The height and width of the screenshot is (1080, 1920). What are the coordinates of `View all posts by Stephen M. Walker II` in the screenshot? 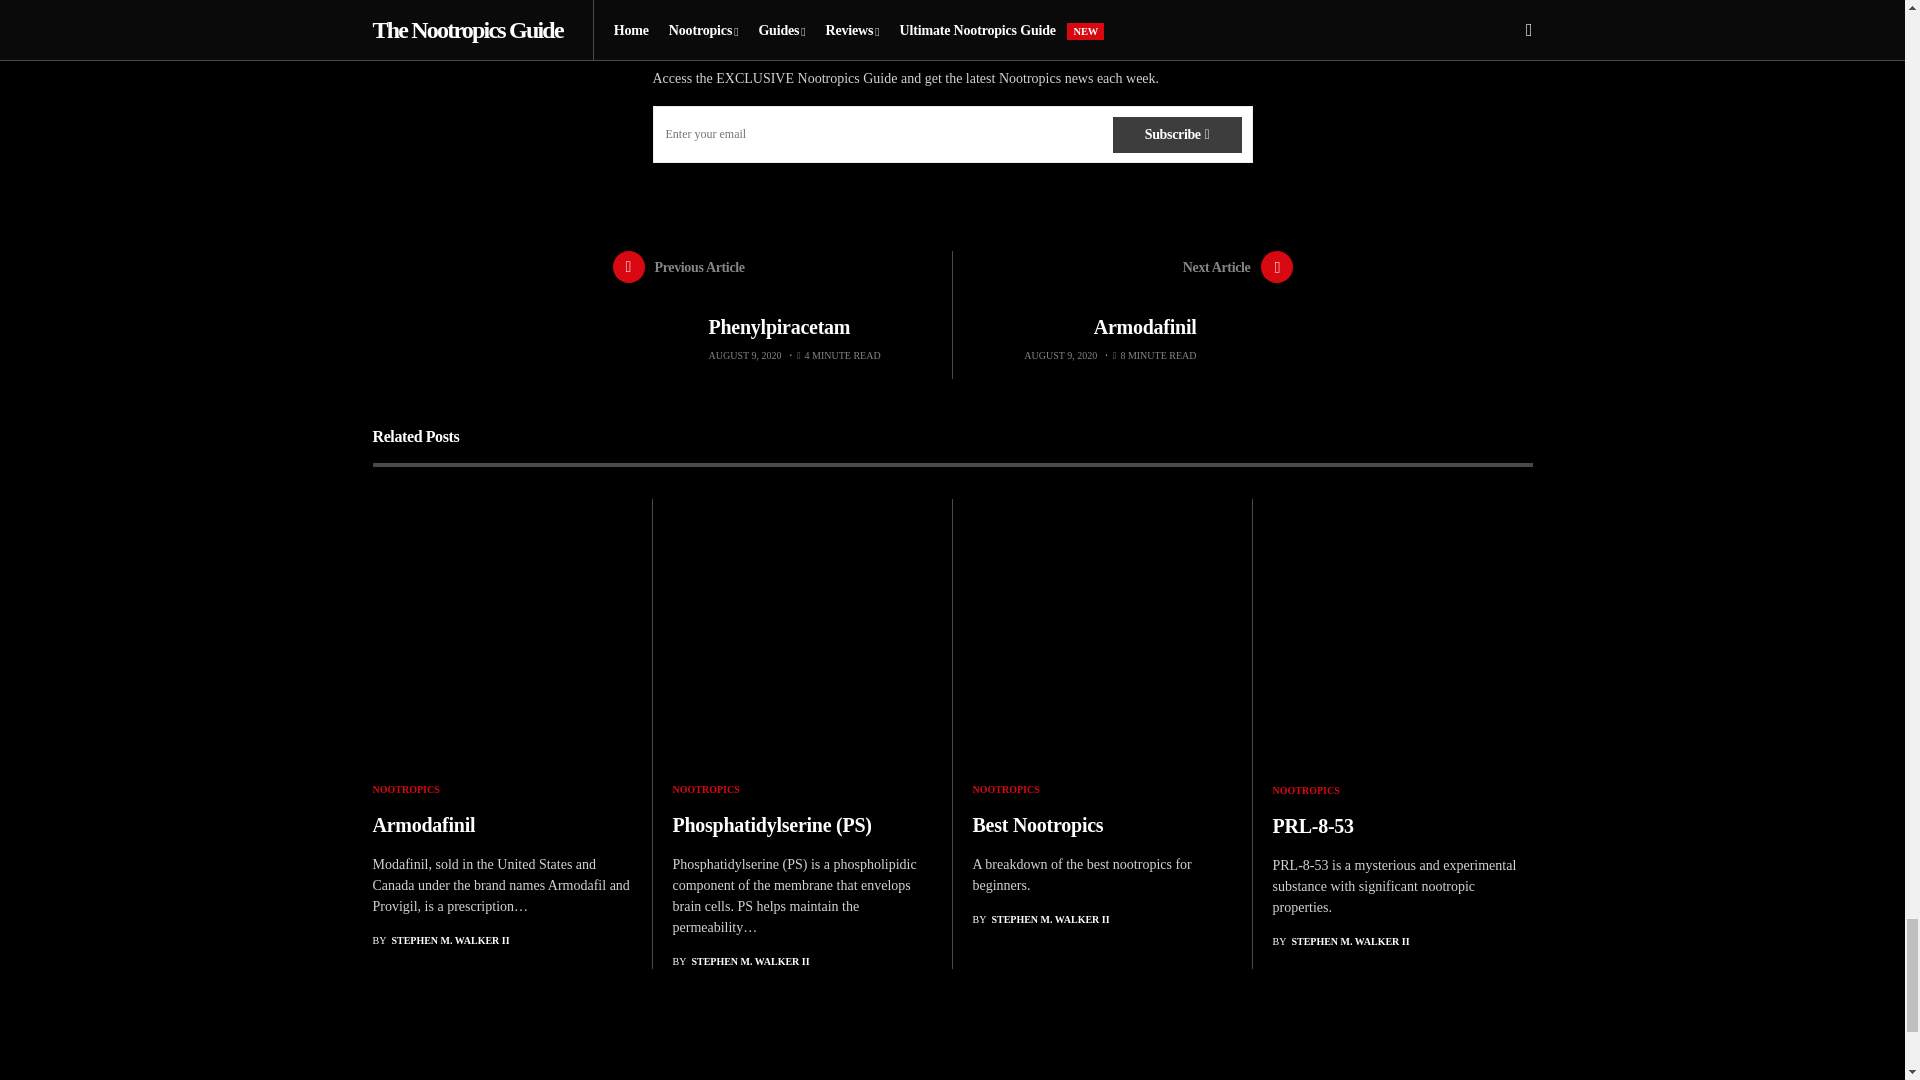 It's located at (1040, 918).